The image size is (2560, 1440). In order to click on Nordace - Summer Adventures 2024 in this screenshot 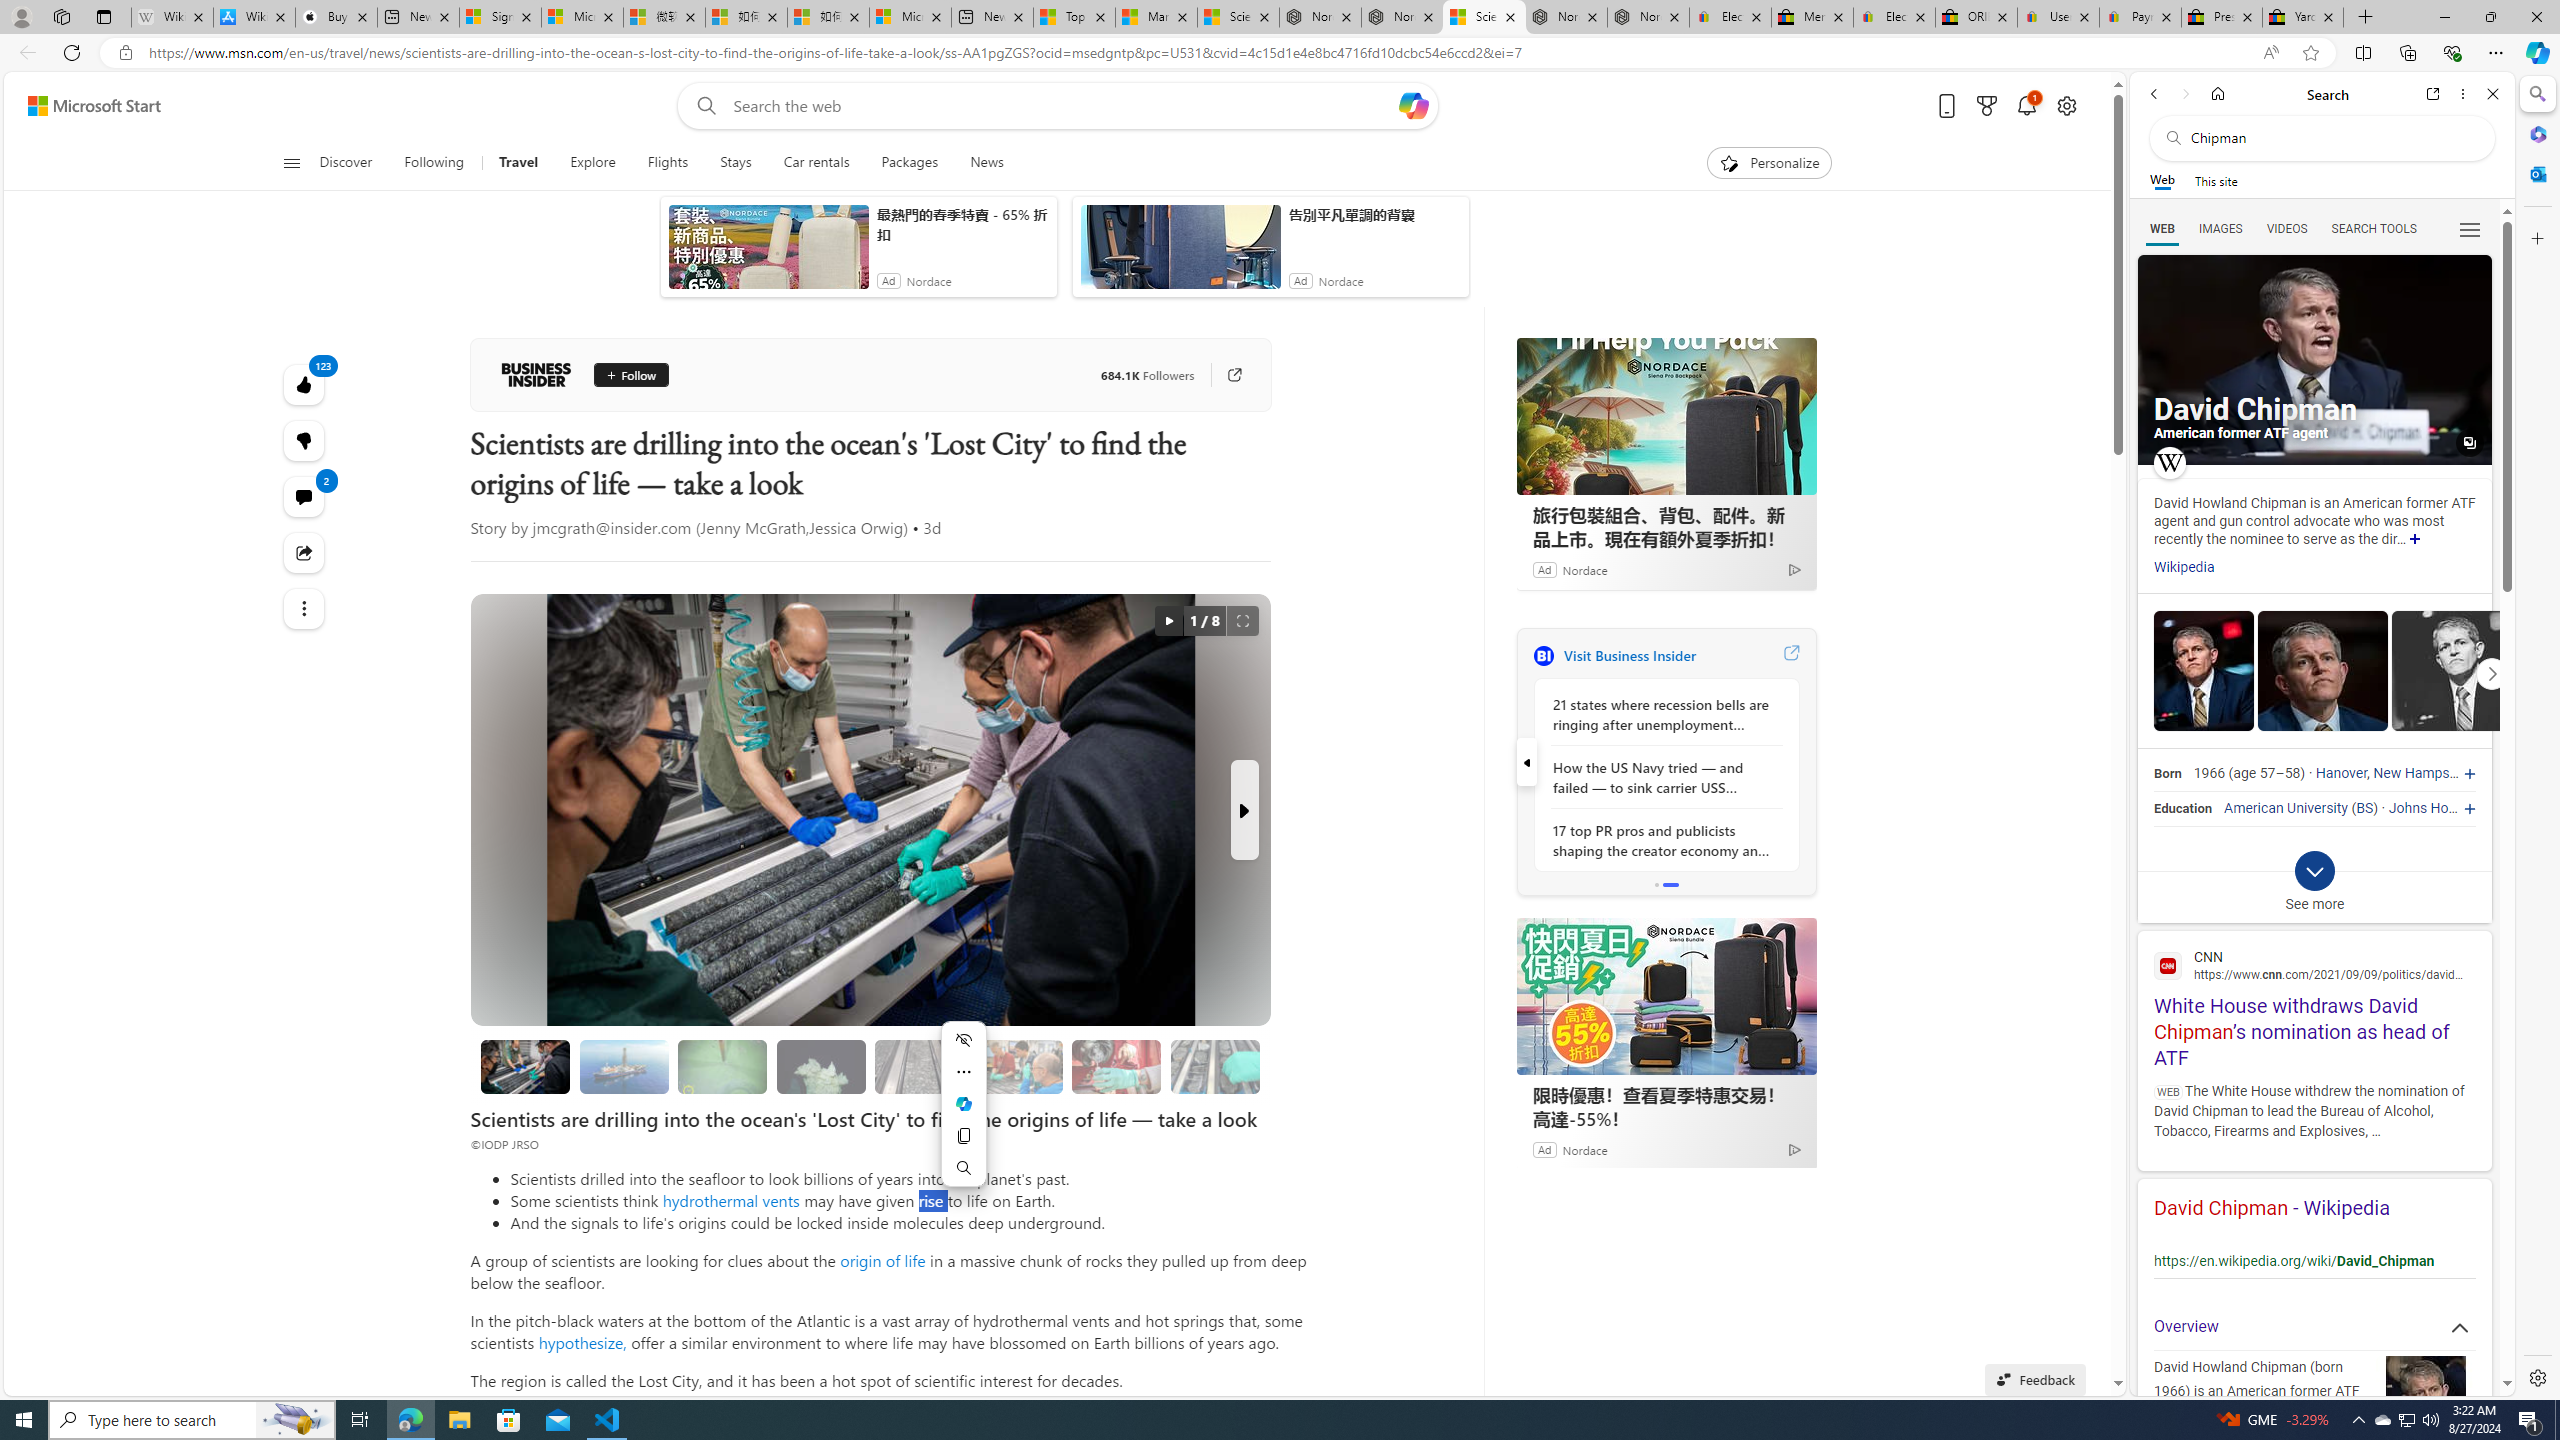, I will do `click(1566, 17)`.